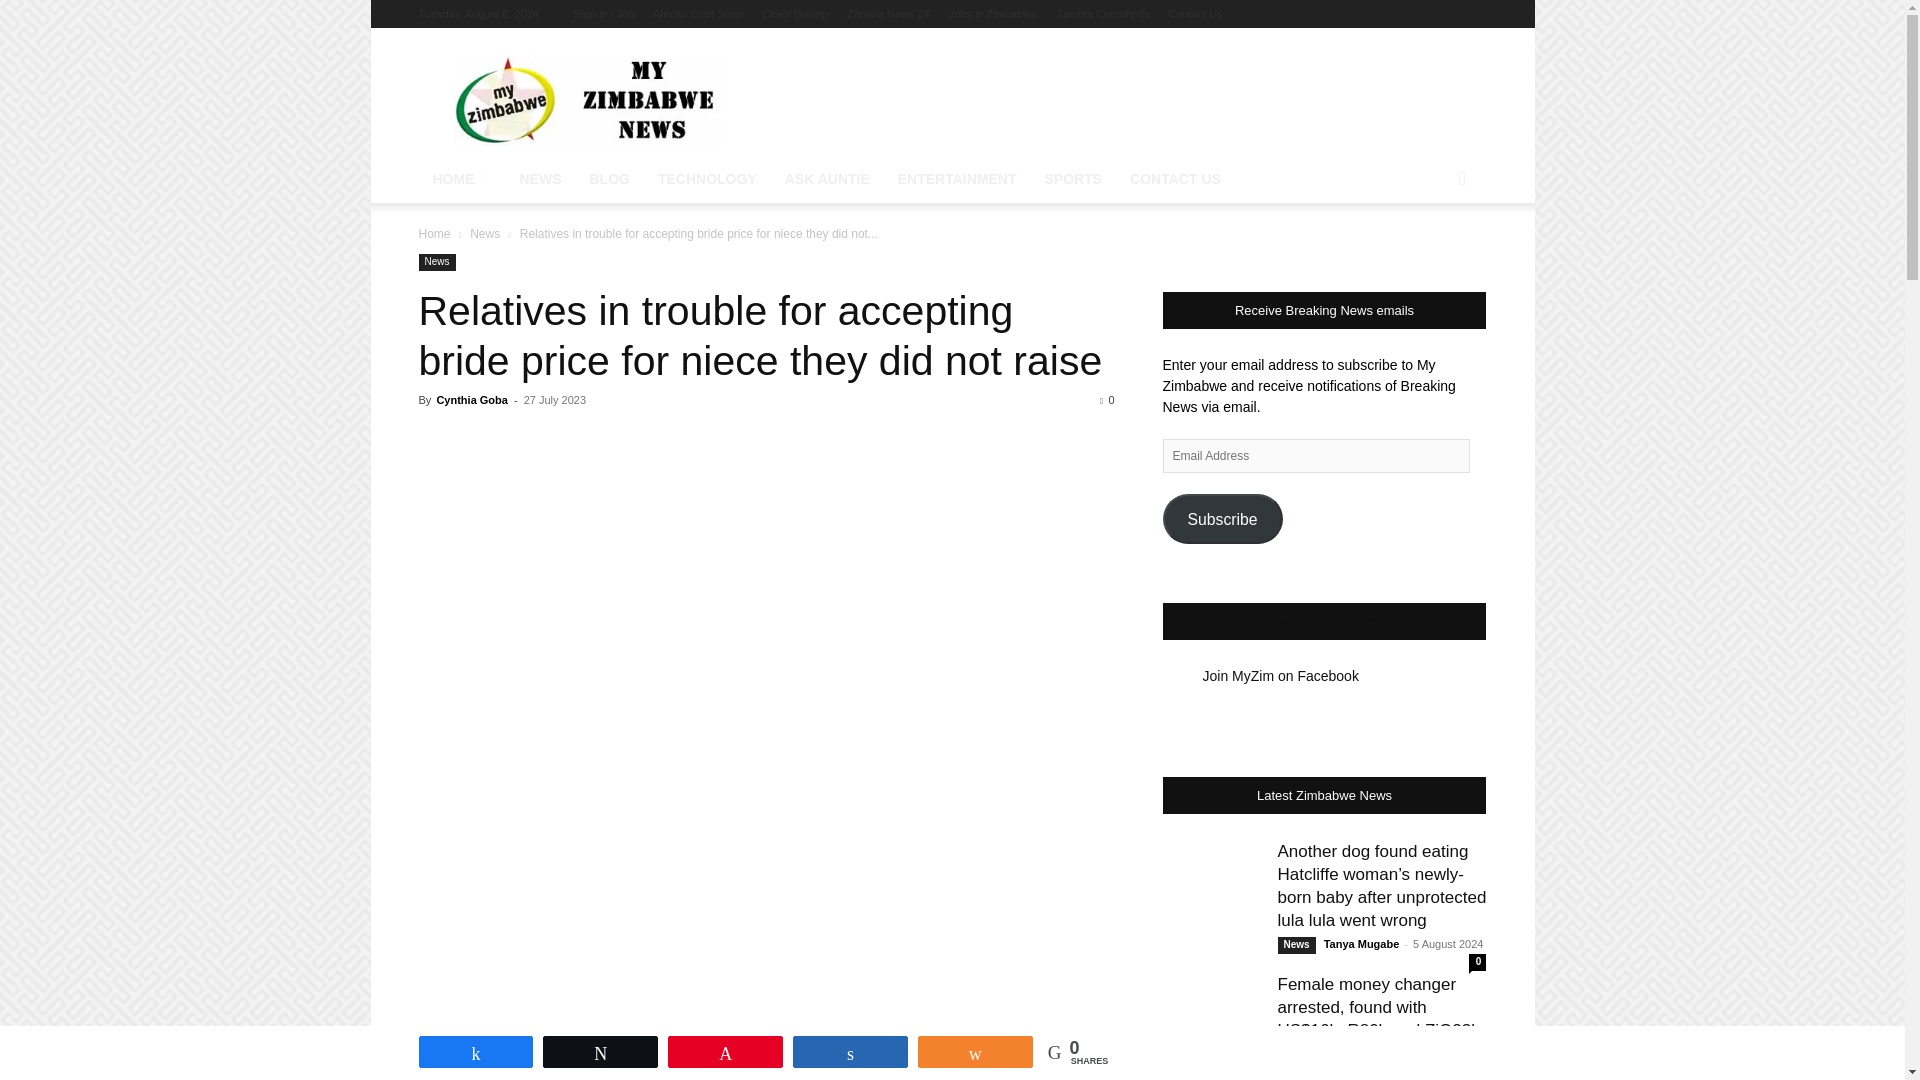 The height and width of the screenshot is (1080, 1920). Describe the element at coordinates (1102, 14) in the screenshot. I see `Zambia Classifieds` at that location.